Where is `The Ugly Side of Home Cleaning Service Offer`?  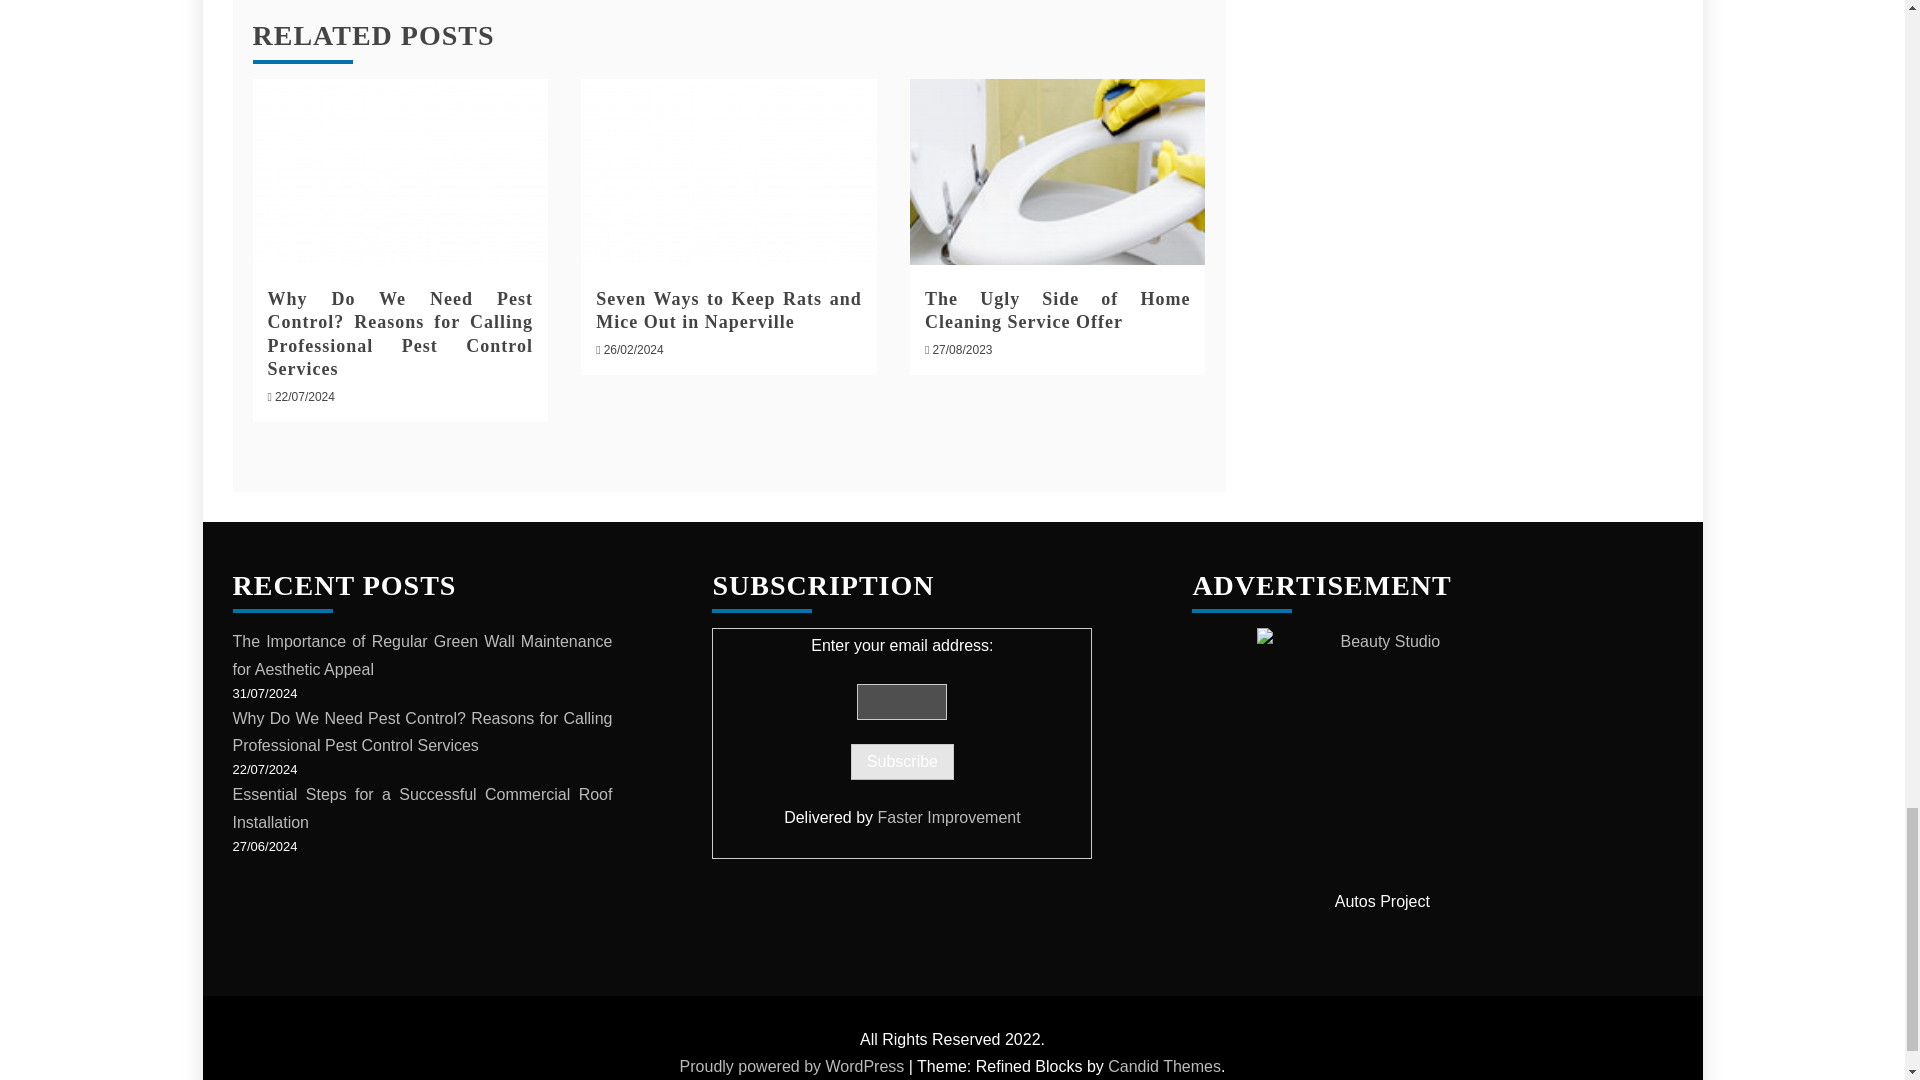
The Ugly Side of Home Cleaning Service Offer is located at coordinates (1058, 310).